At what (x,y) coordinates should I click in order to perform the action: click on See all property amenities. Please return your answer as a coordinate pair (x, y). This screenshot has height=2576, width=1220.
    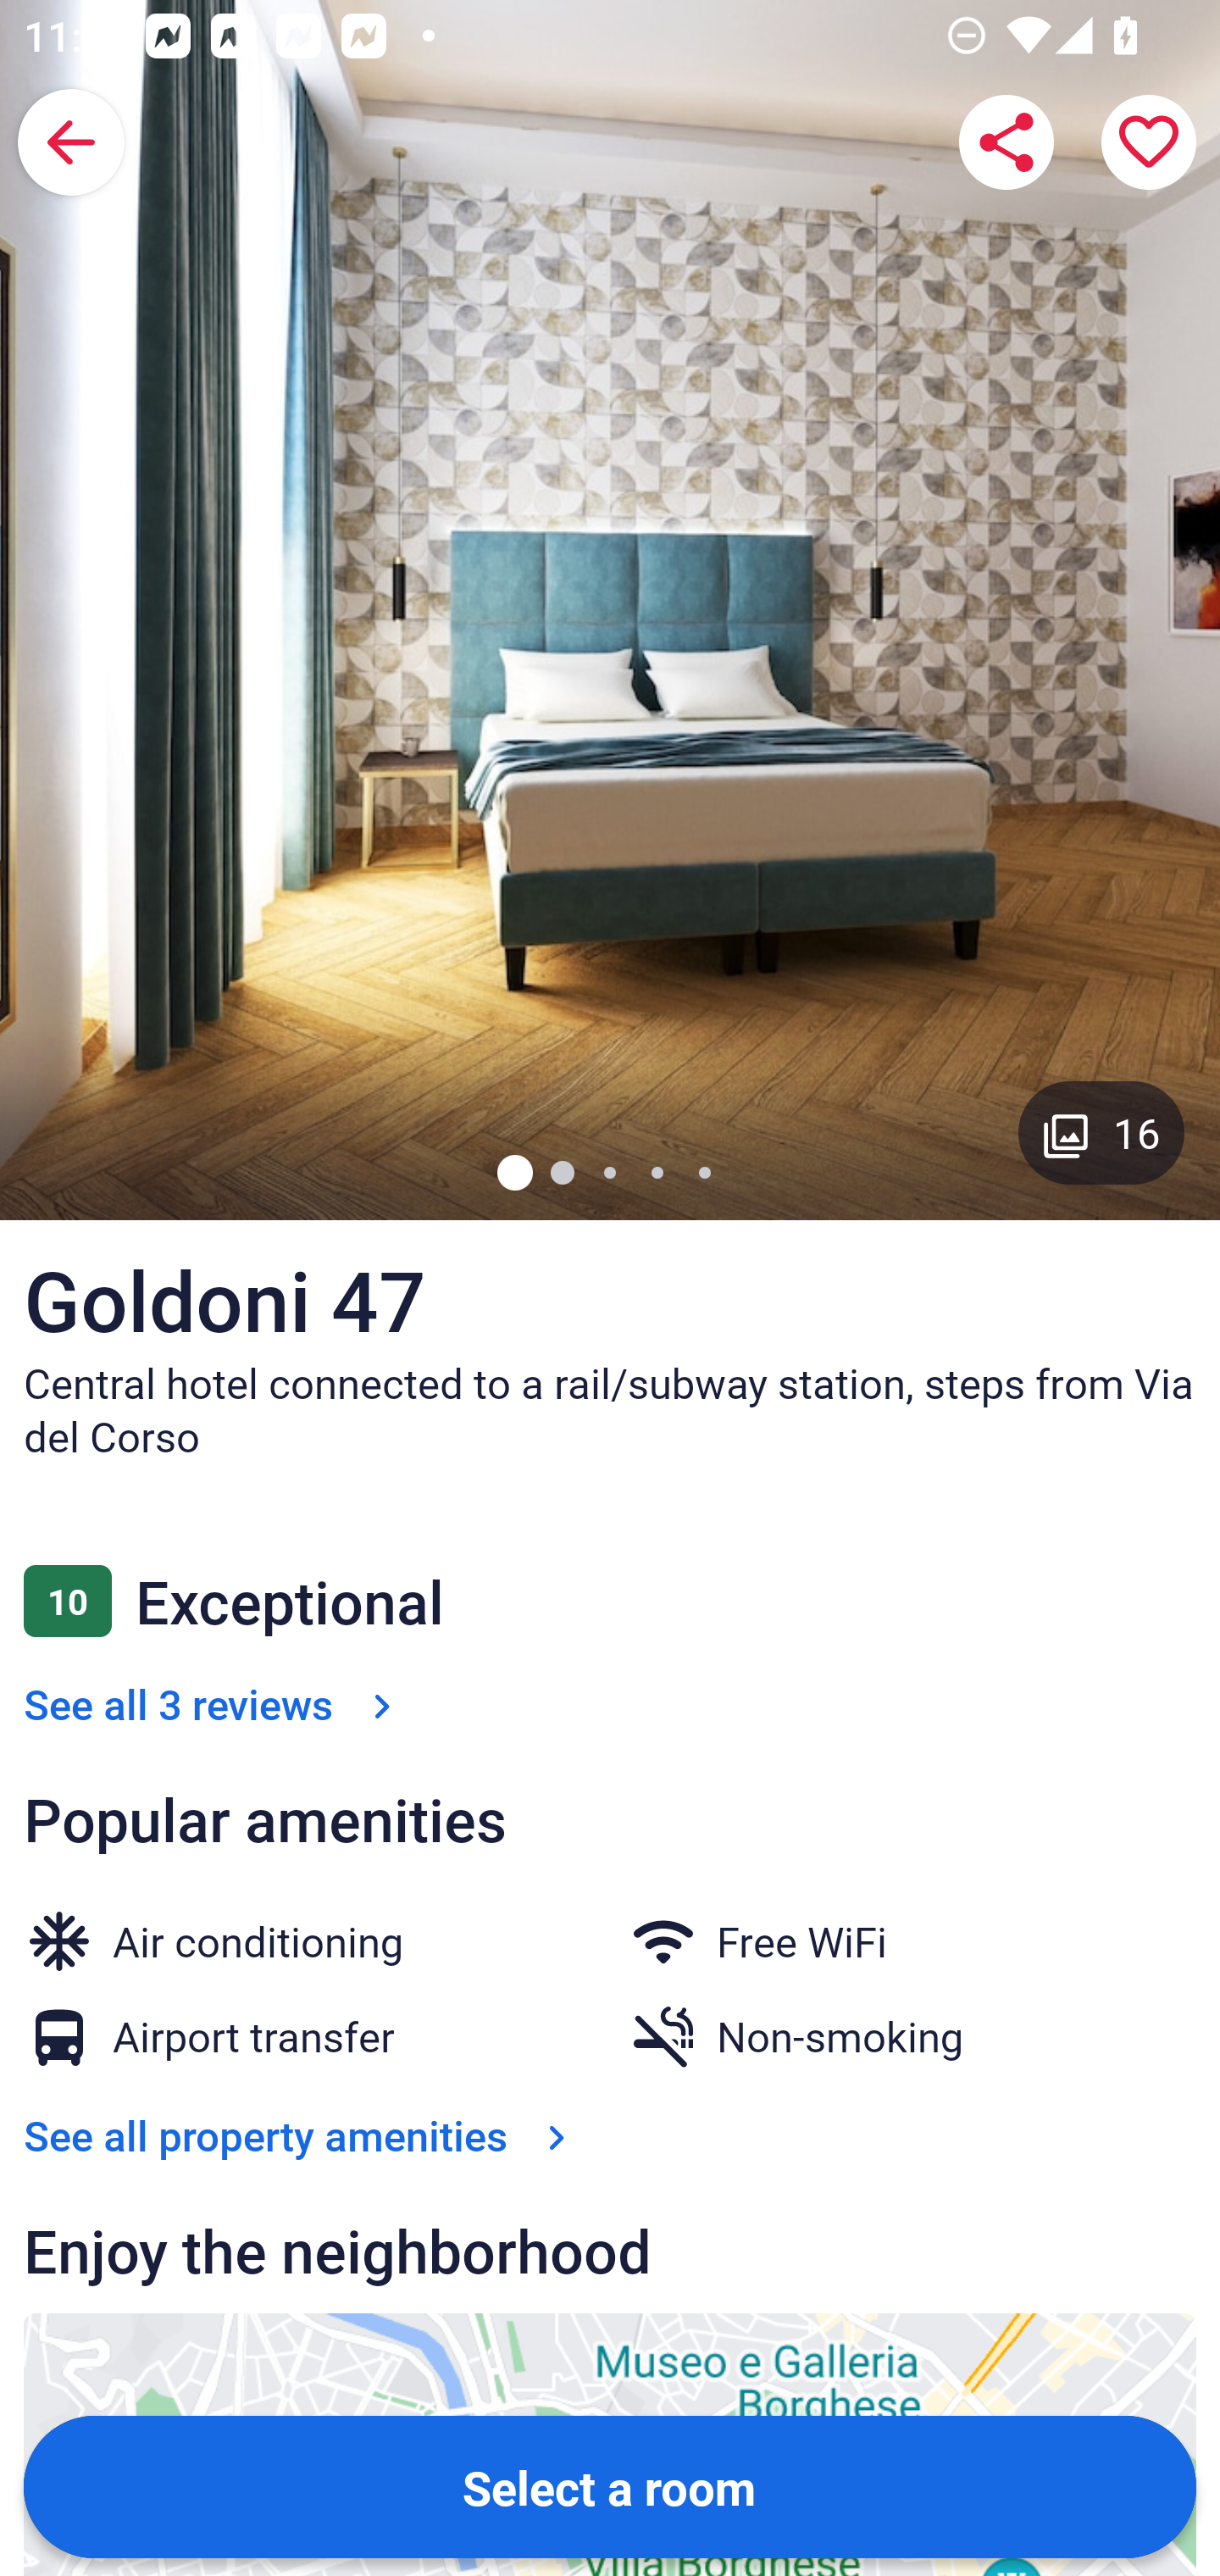
    Looking at the image, I should click on (302, 2135).